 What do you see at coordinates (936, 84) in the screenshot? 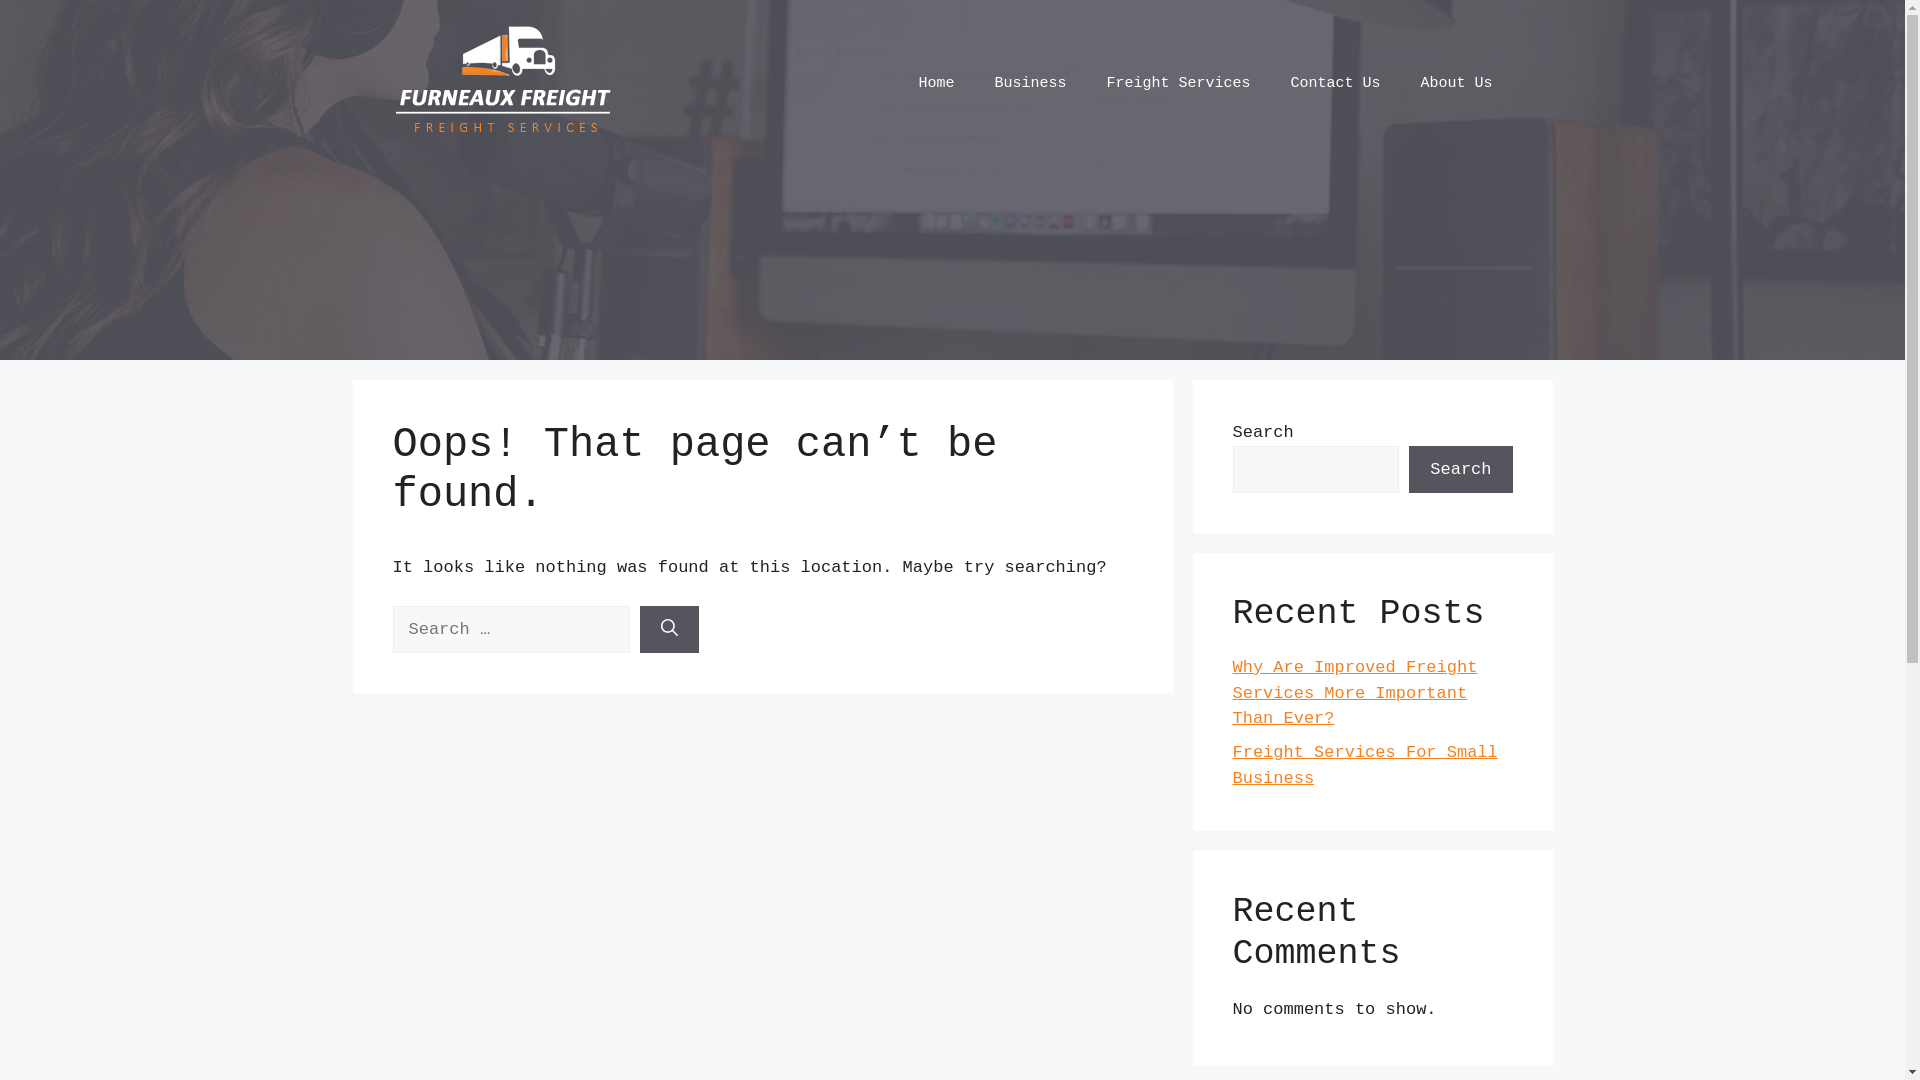
I see `Home` at bounding box center [936, 84].